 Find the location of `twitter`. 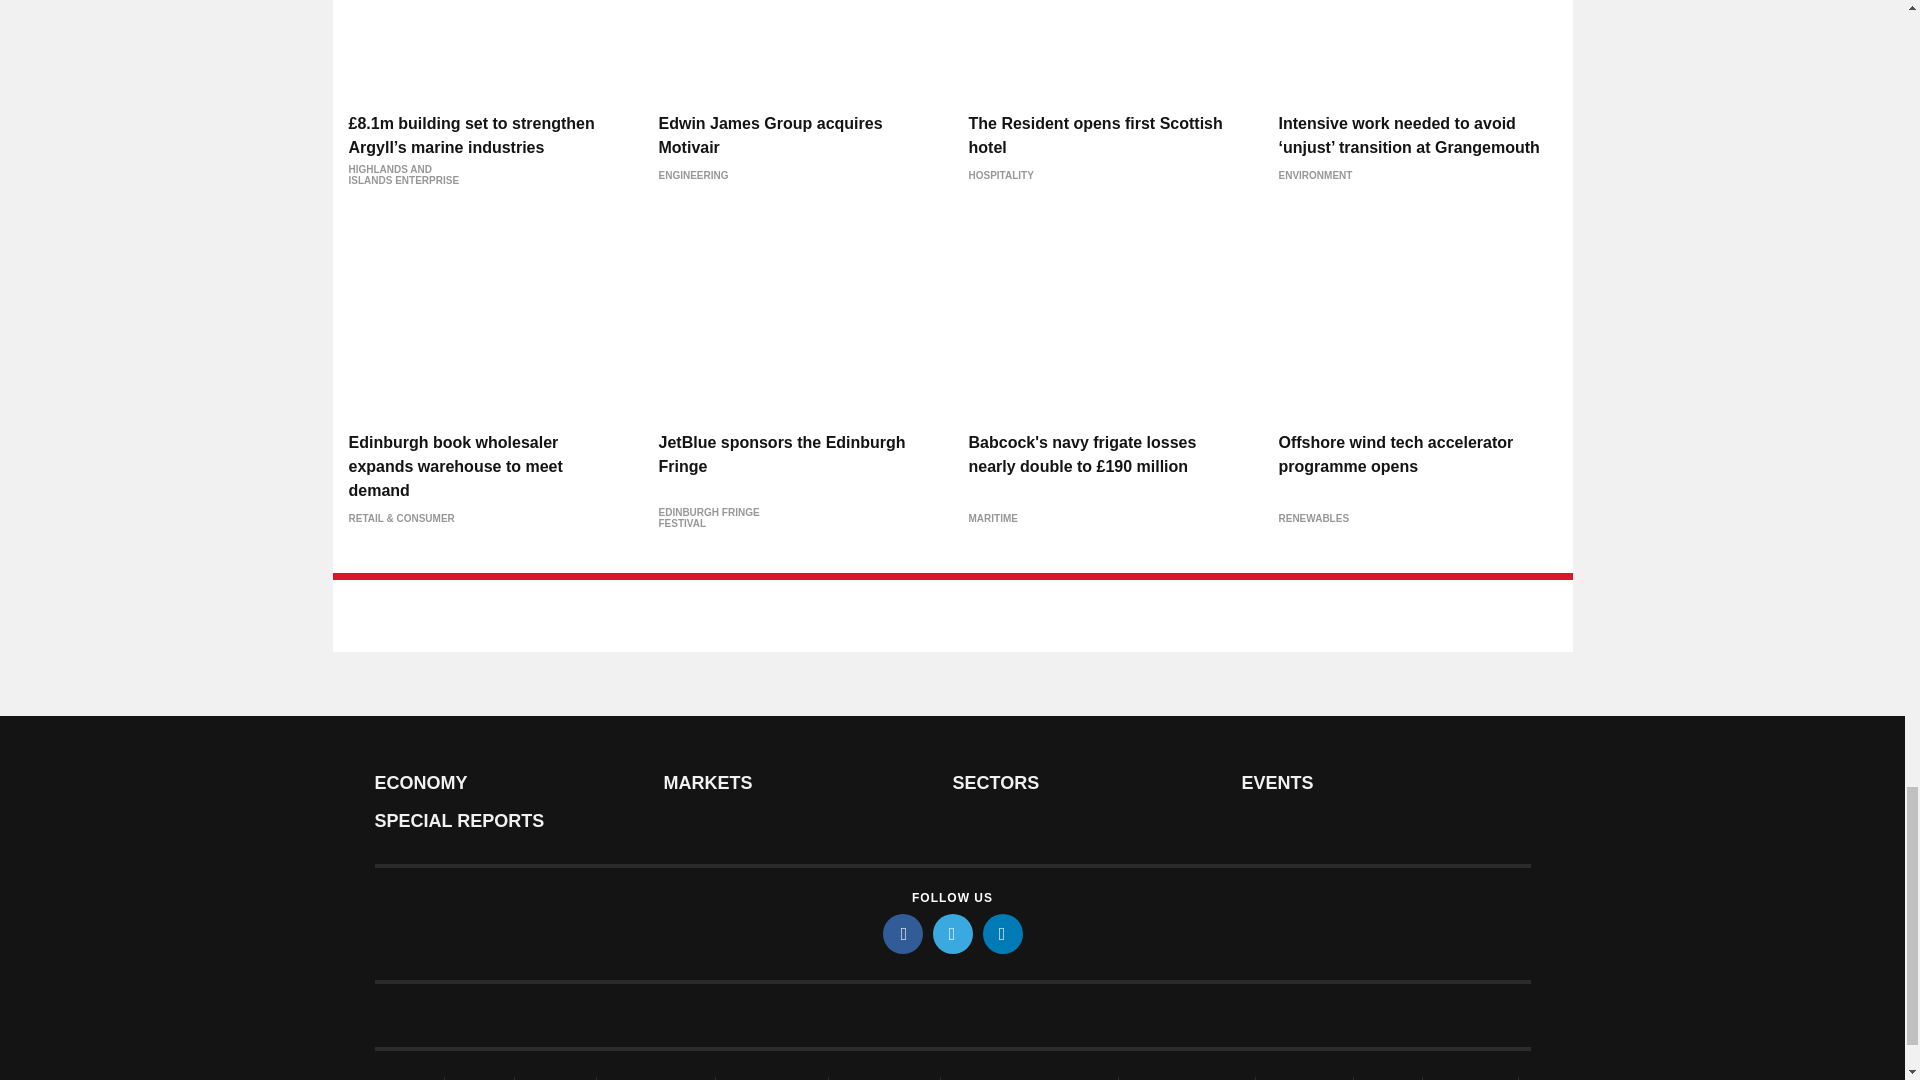

twitter is located at coordinates (951, 933).